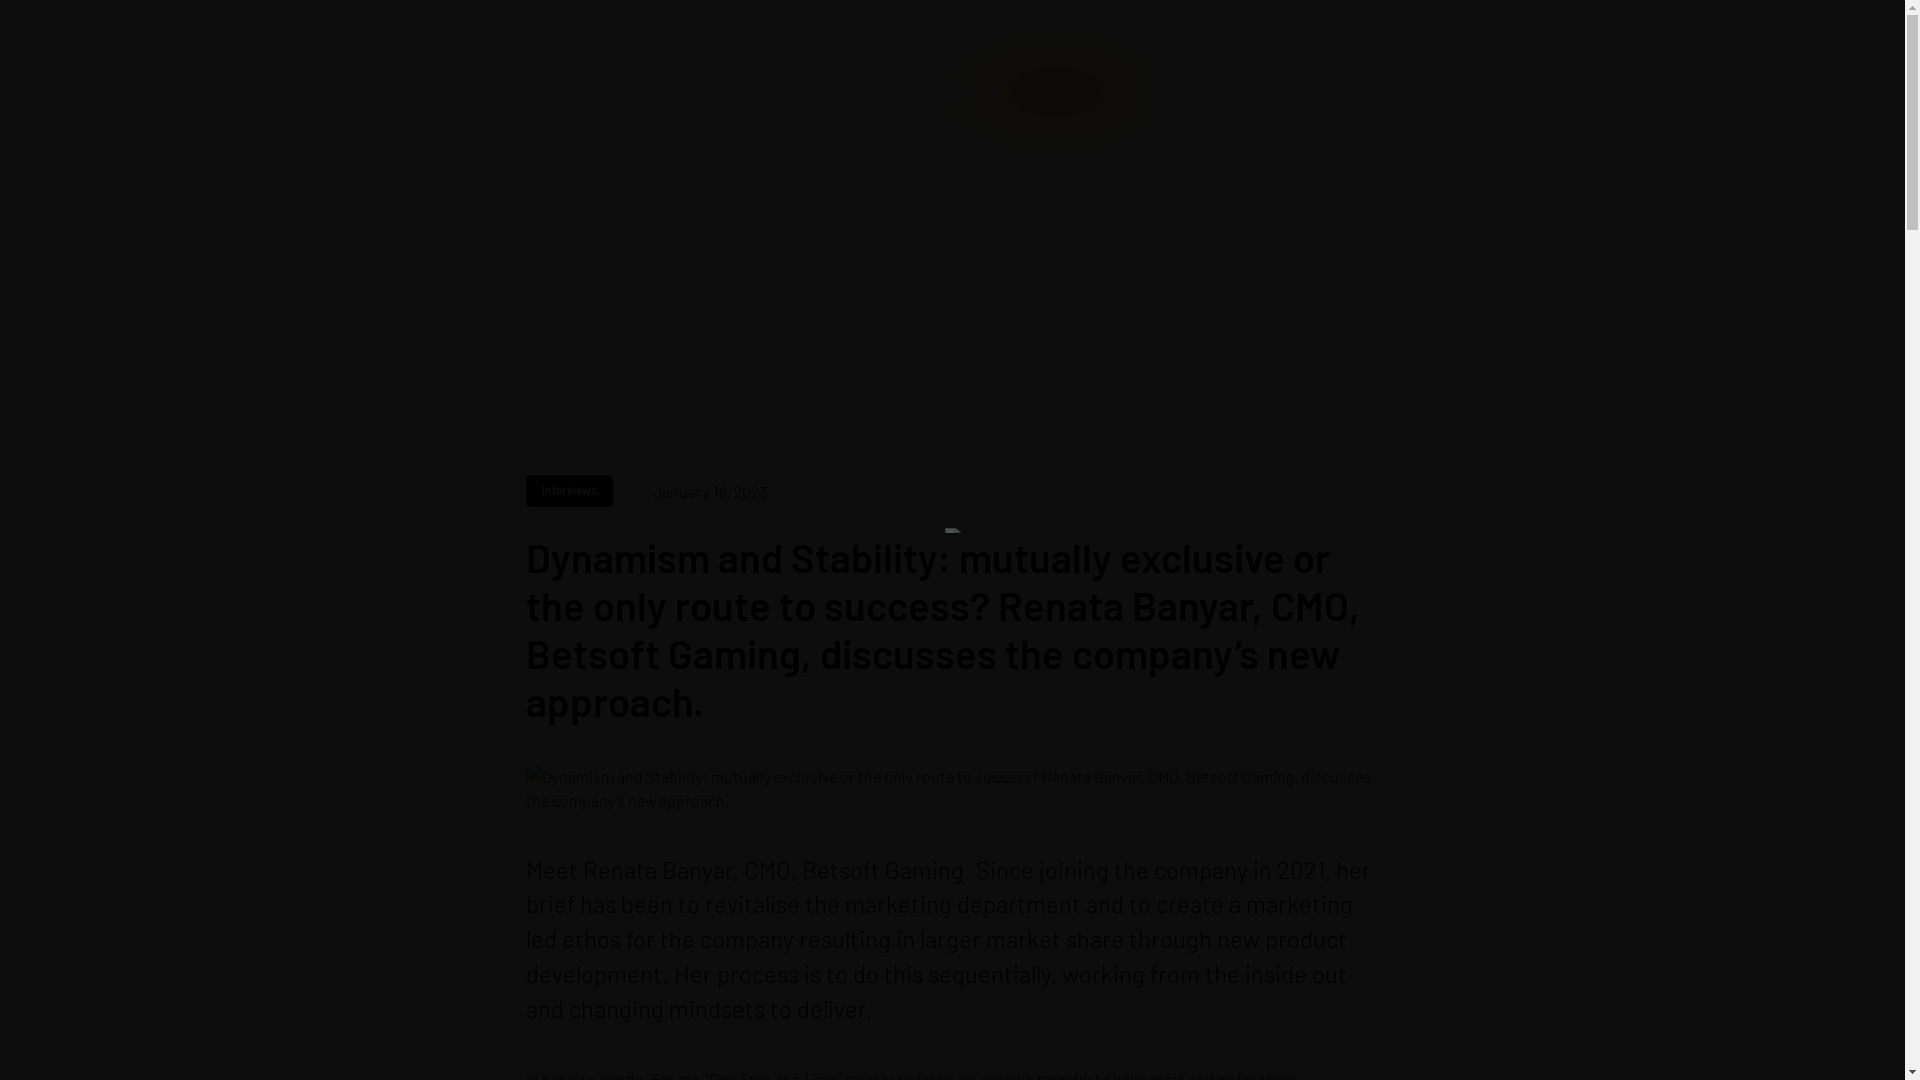 This screenshot has height=1080, width=1920. What do you see at coordinates (541, 92) in the screenshot?
I see `News` at bounding box center [541, 92].